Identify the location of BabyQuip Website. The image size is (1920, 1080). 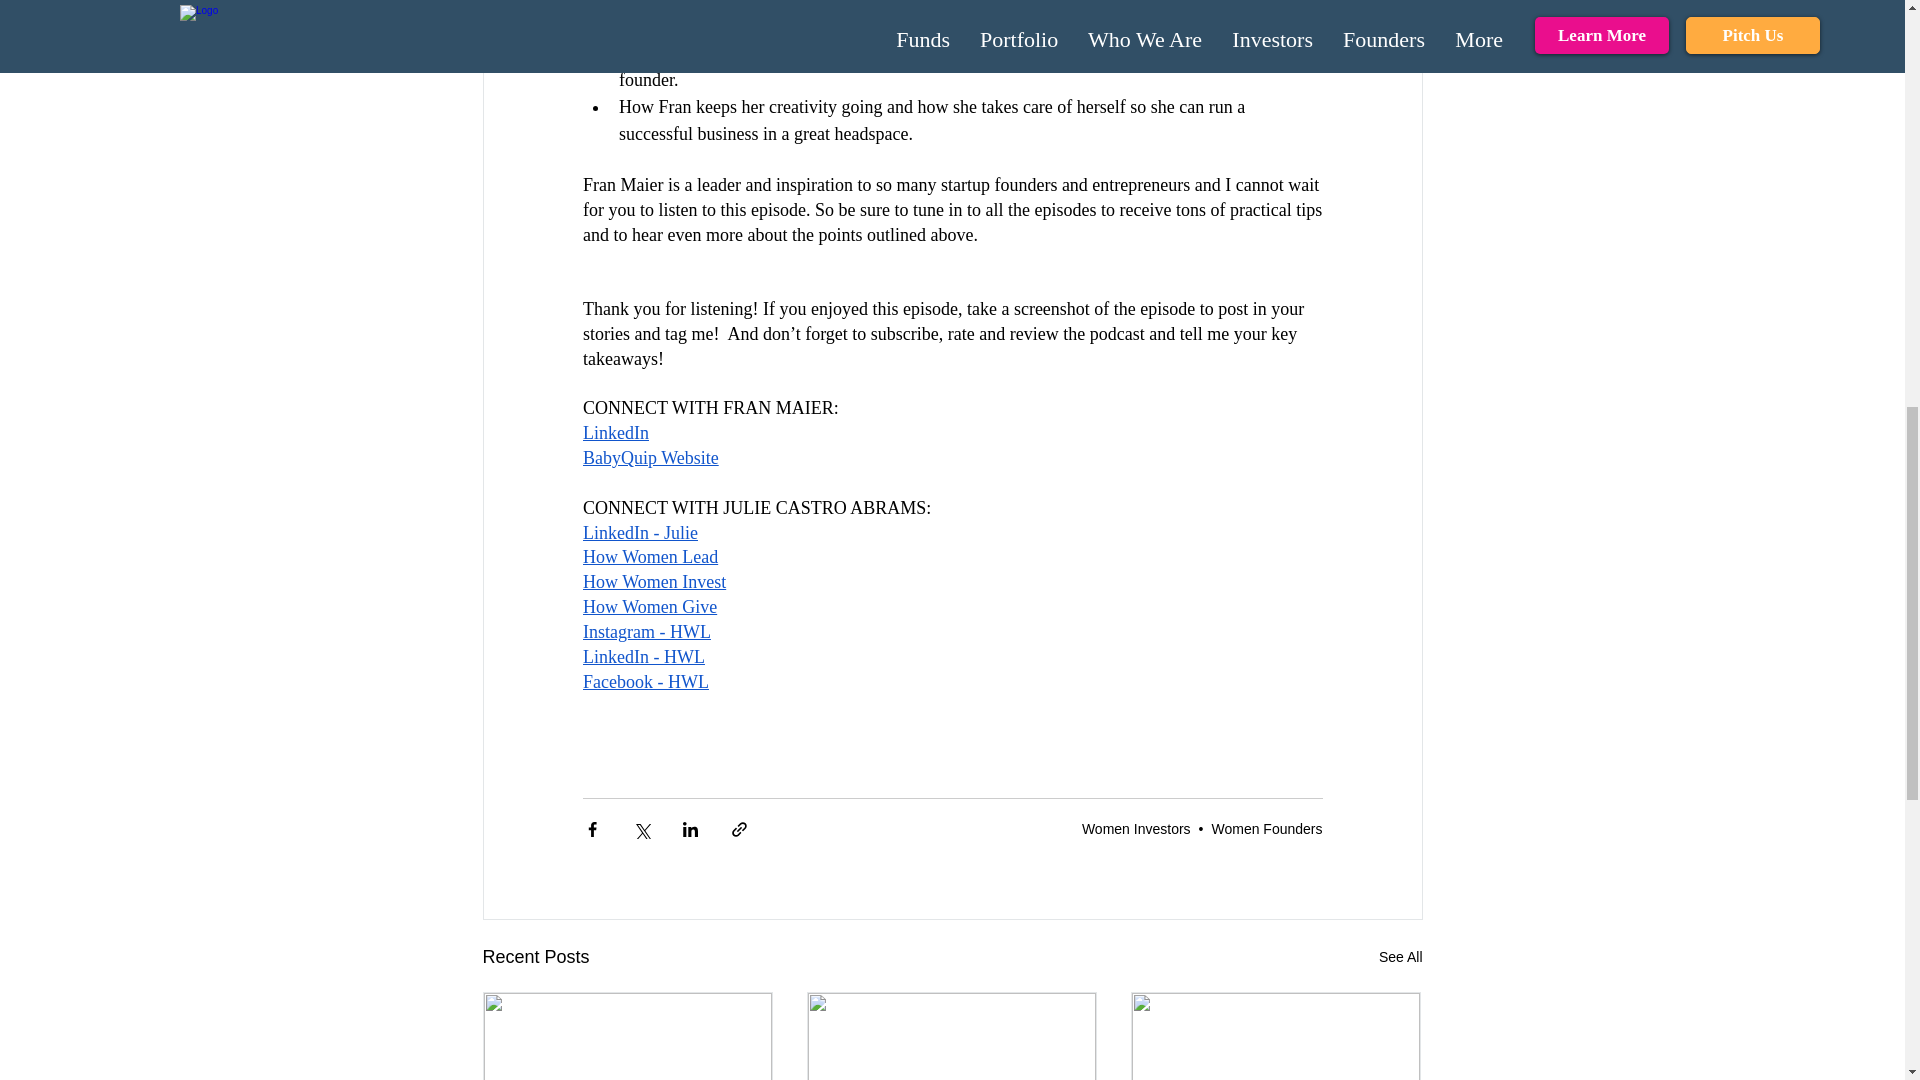
(650, 458).